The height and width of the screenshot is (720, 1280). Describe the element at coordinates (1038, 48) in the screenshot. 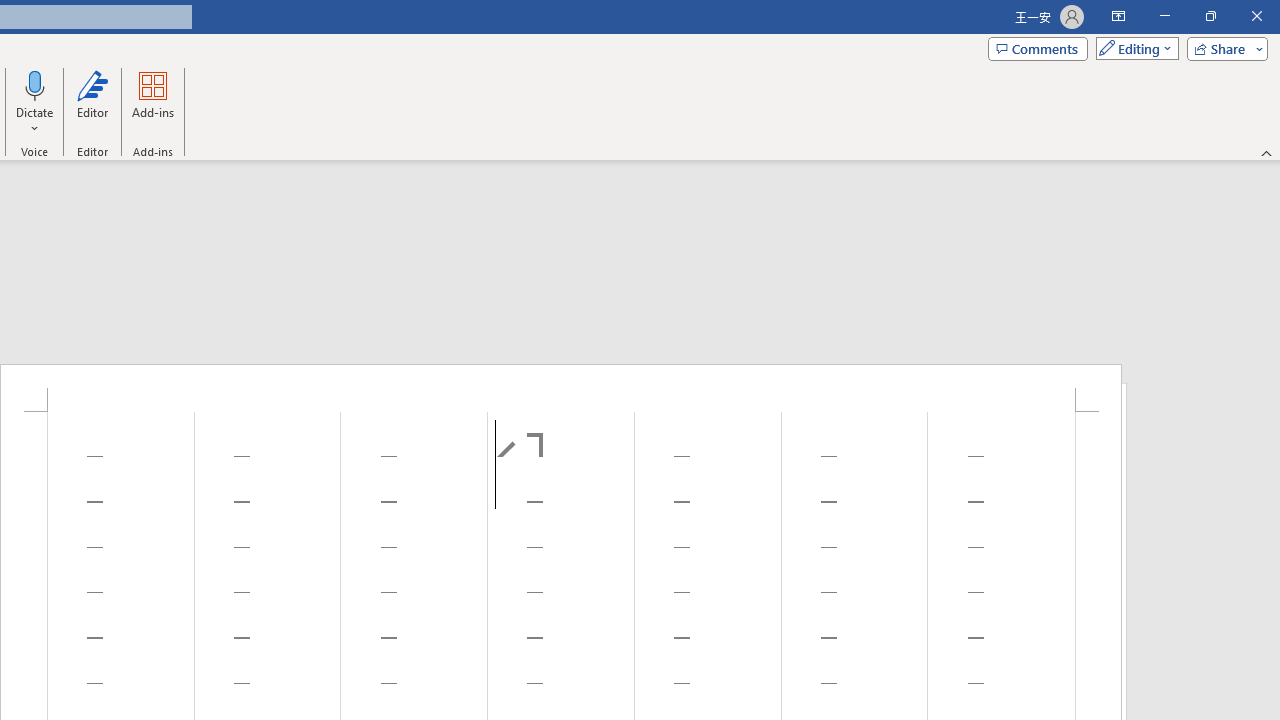

I see `Comments` at that location.